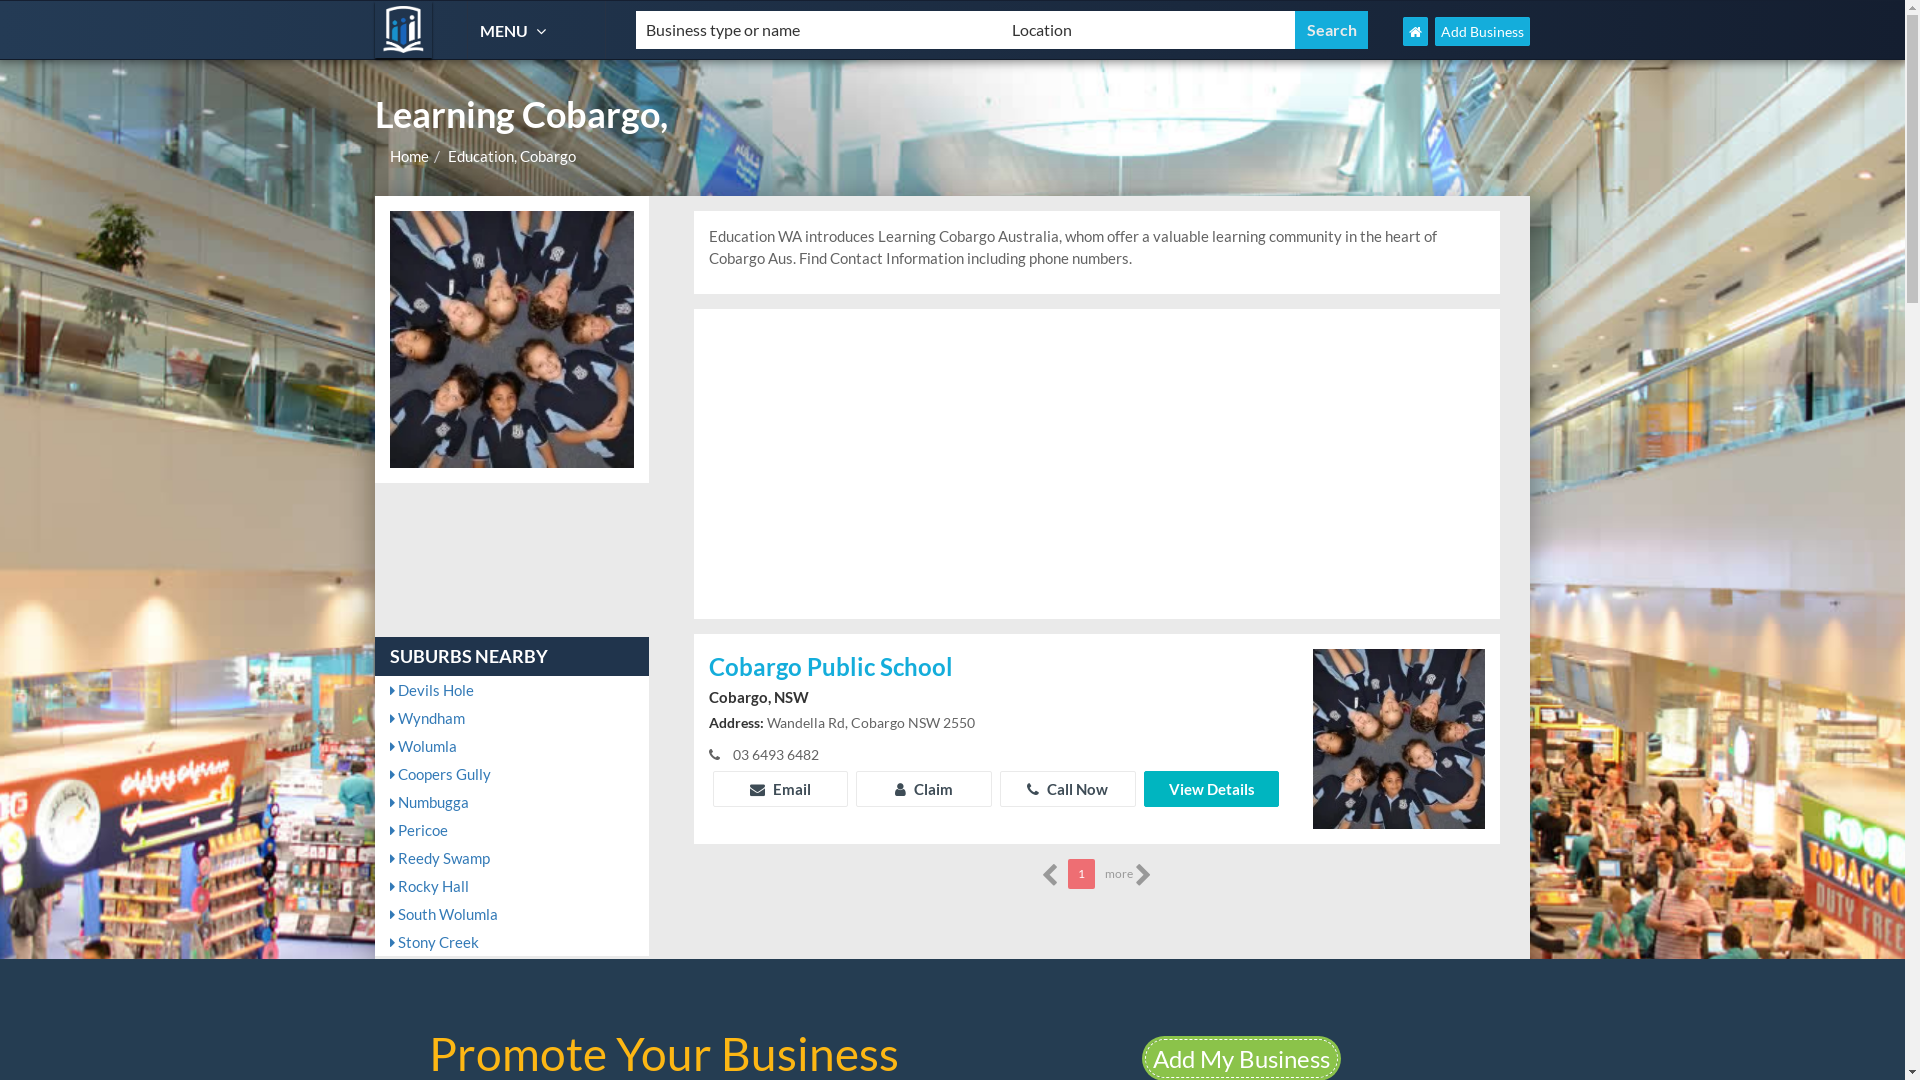 The image size is (1920, 1080). Describe the element at coordinates (781, 789) in the screenshot. I see `Email` at that location.